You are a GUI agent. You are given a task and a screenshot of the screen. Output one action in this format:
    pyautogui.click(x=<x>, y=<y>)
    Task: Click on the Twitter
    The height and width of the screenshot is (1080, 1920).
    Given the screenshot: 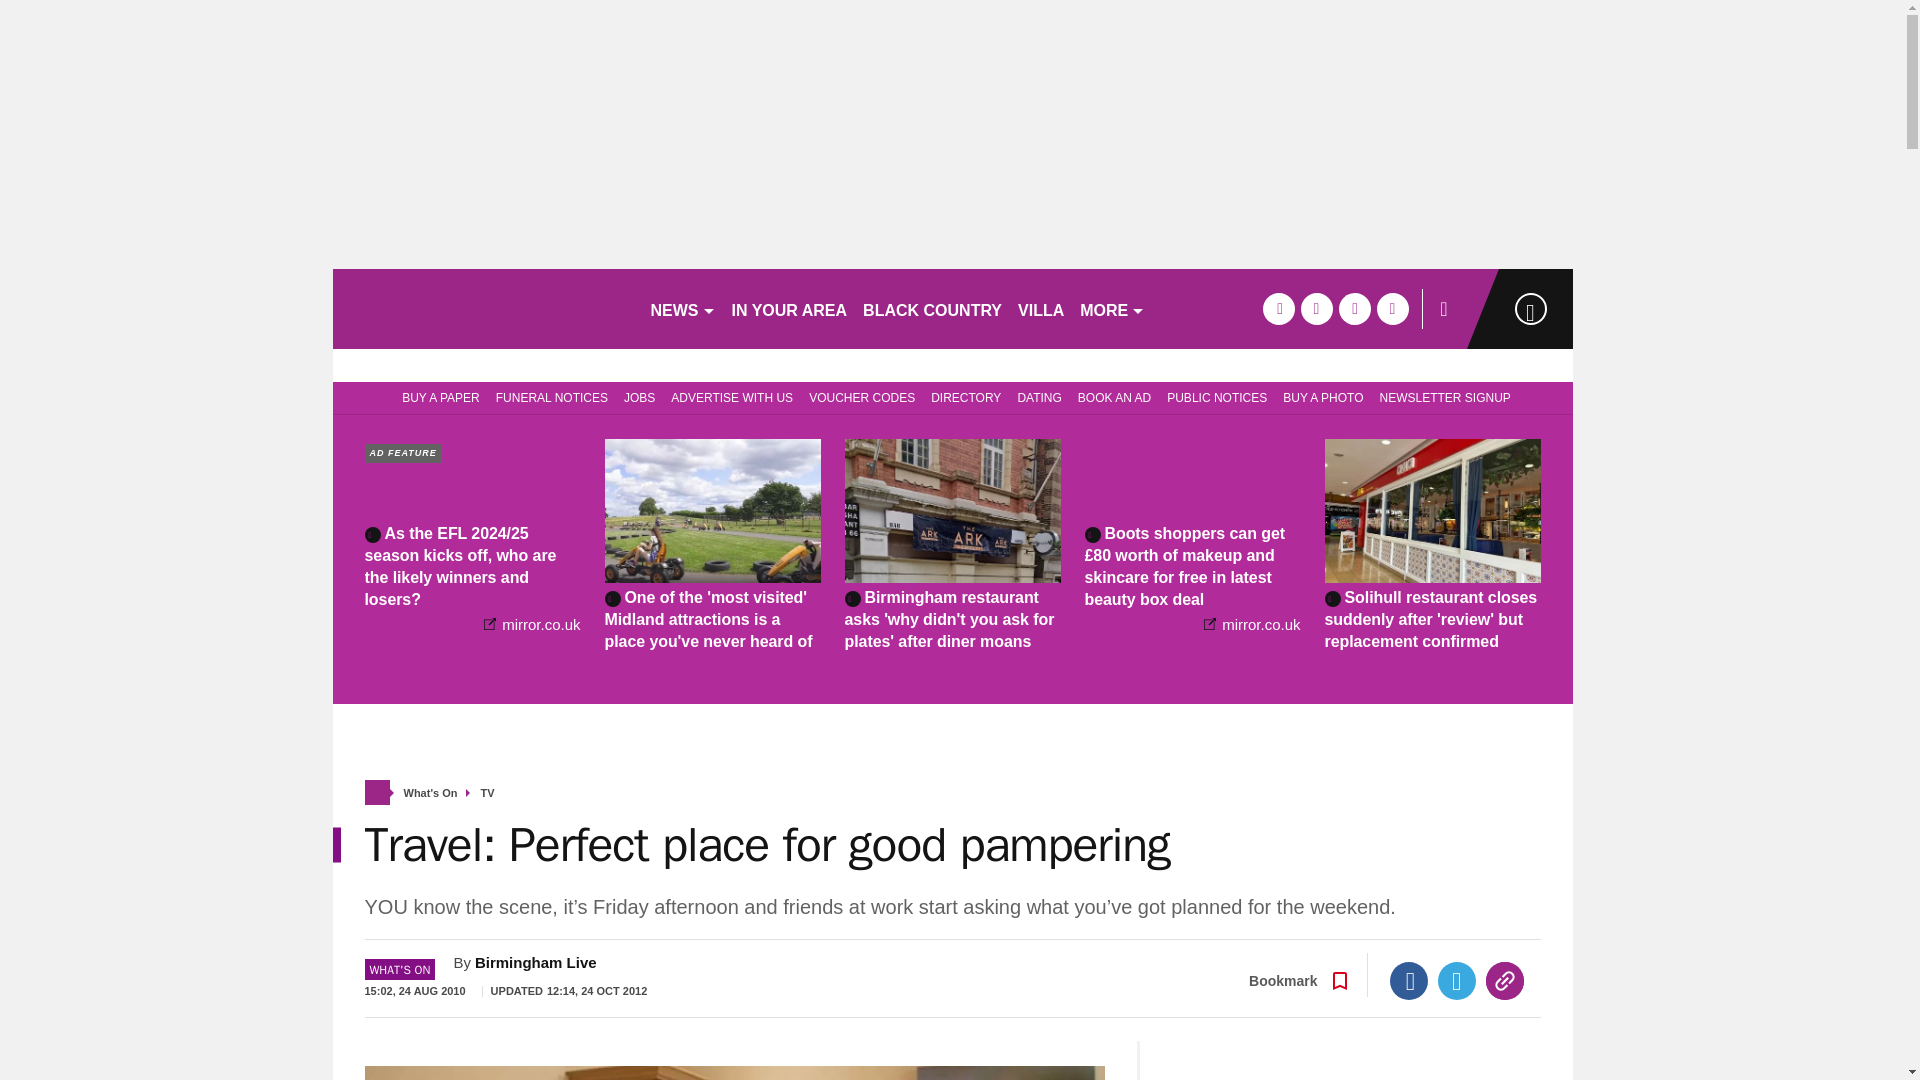 What is the action you would take?
    pyautogui.click(x=1457, y=981)
    